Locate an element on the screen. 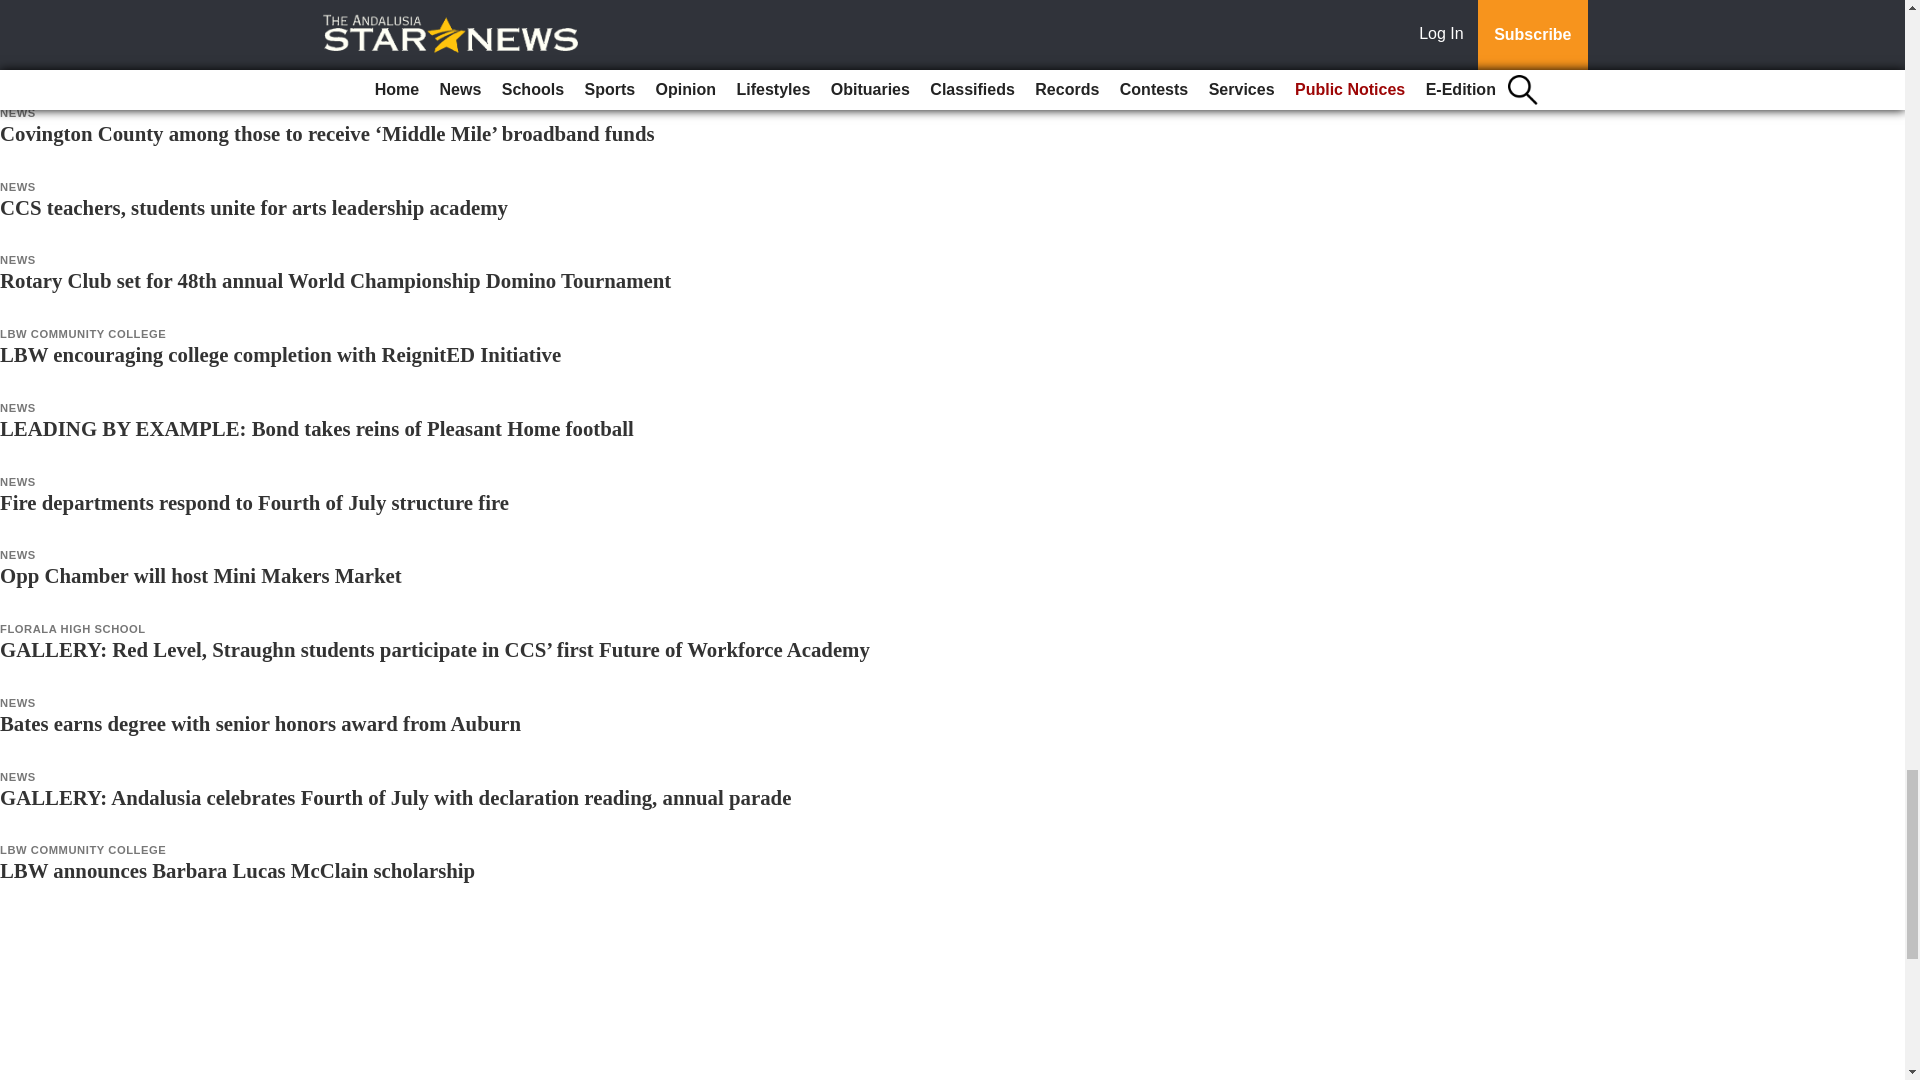  ADSI plans county Clean-Up Day on July 20 is located at coordinates (198, 59).